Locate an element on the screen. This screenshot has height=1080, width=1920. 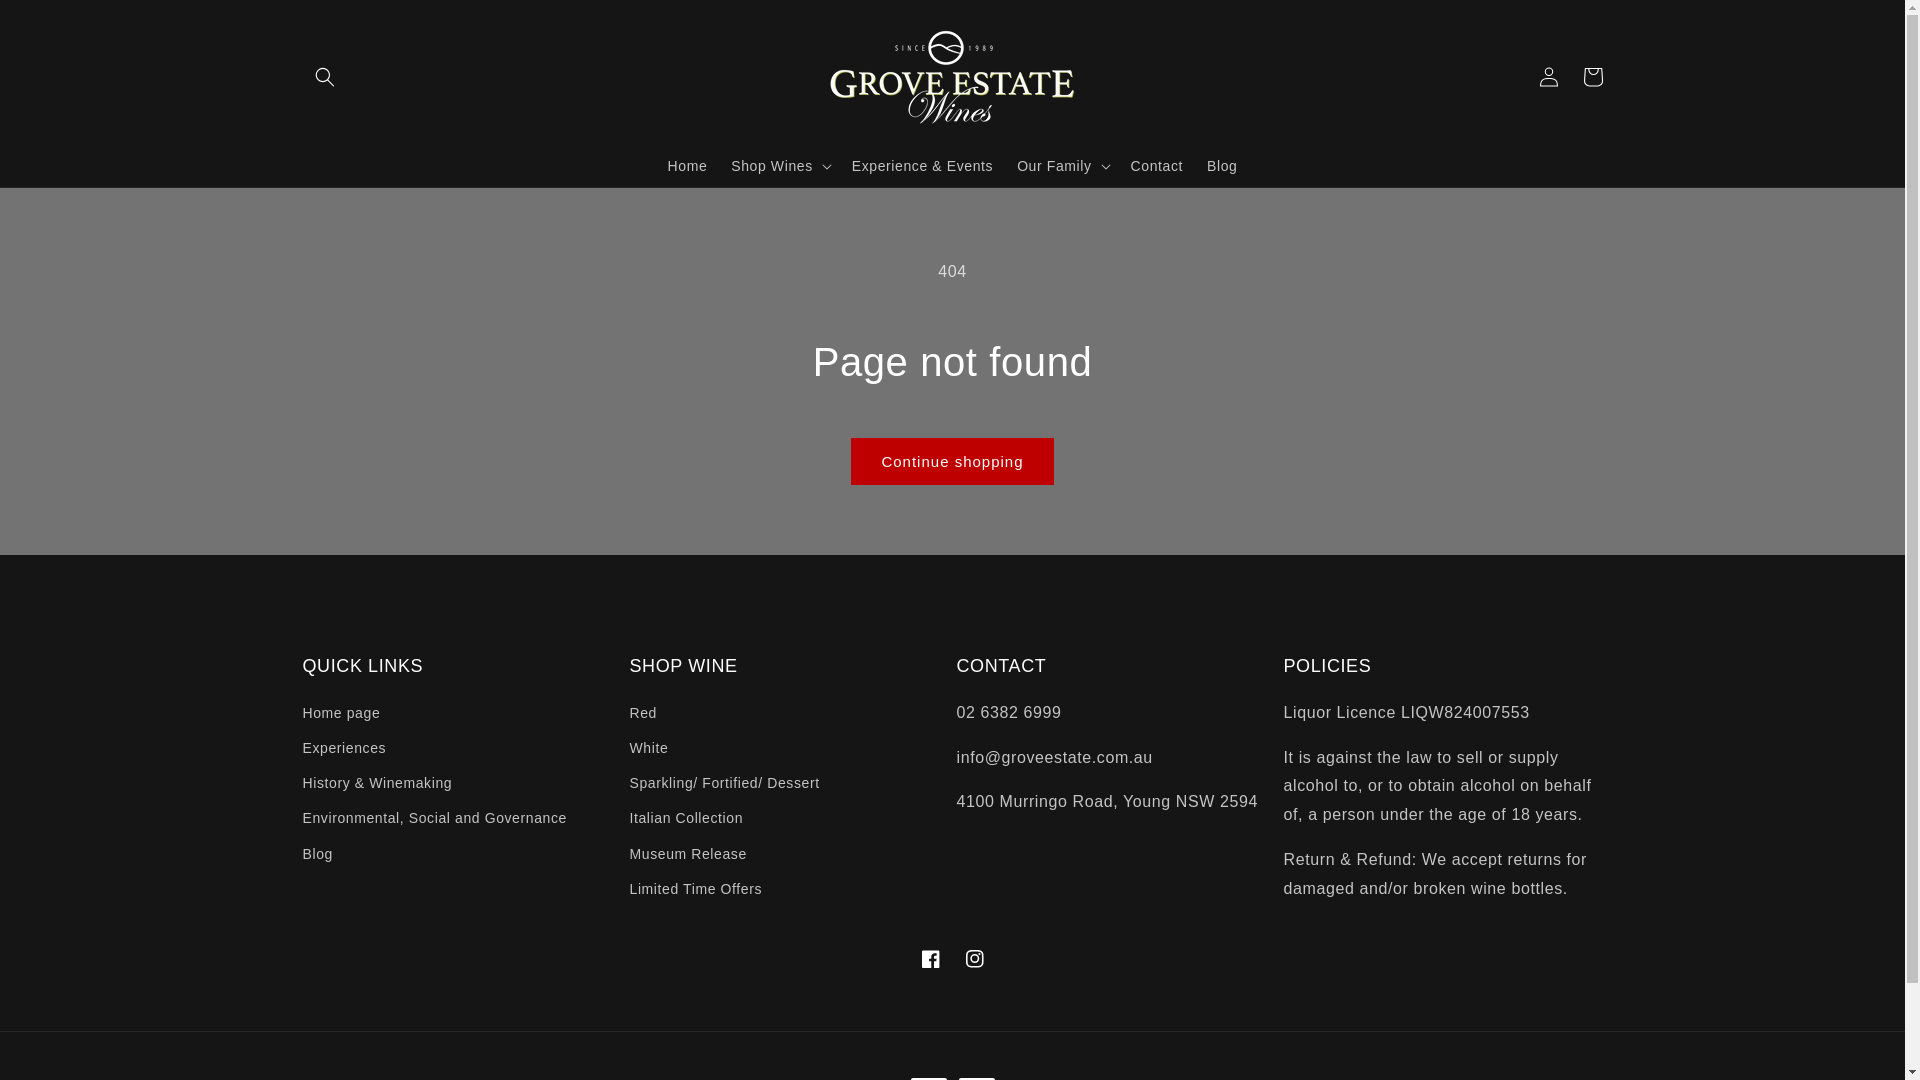
Blog is located at coordinates (317, 854).